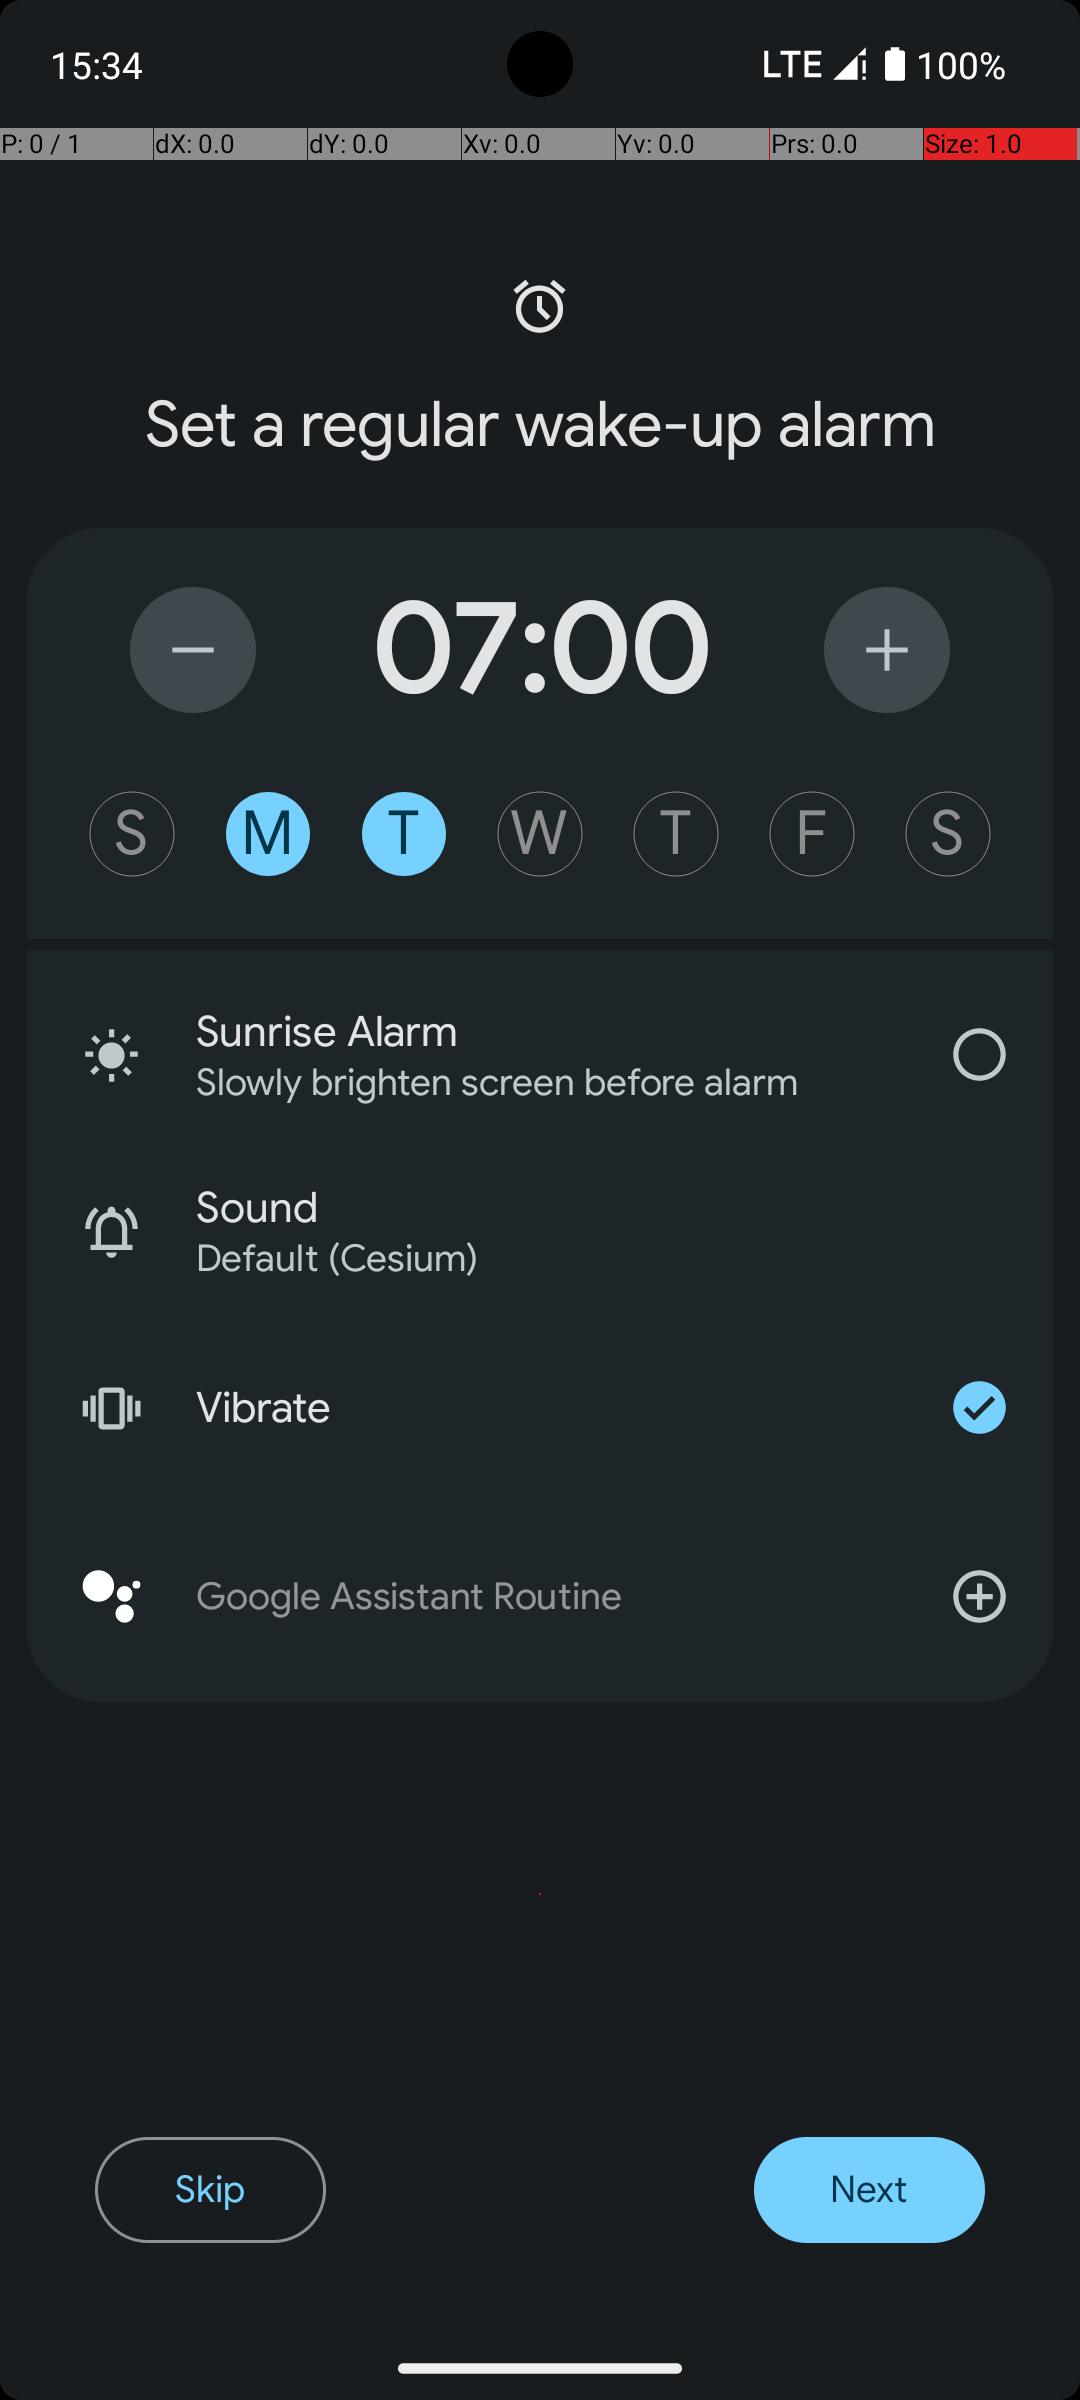  What do you see at coordinates (551, 1408) in the screenshot?
I see `Vibrate` at bounding box center [551, 1408].